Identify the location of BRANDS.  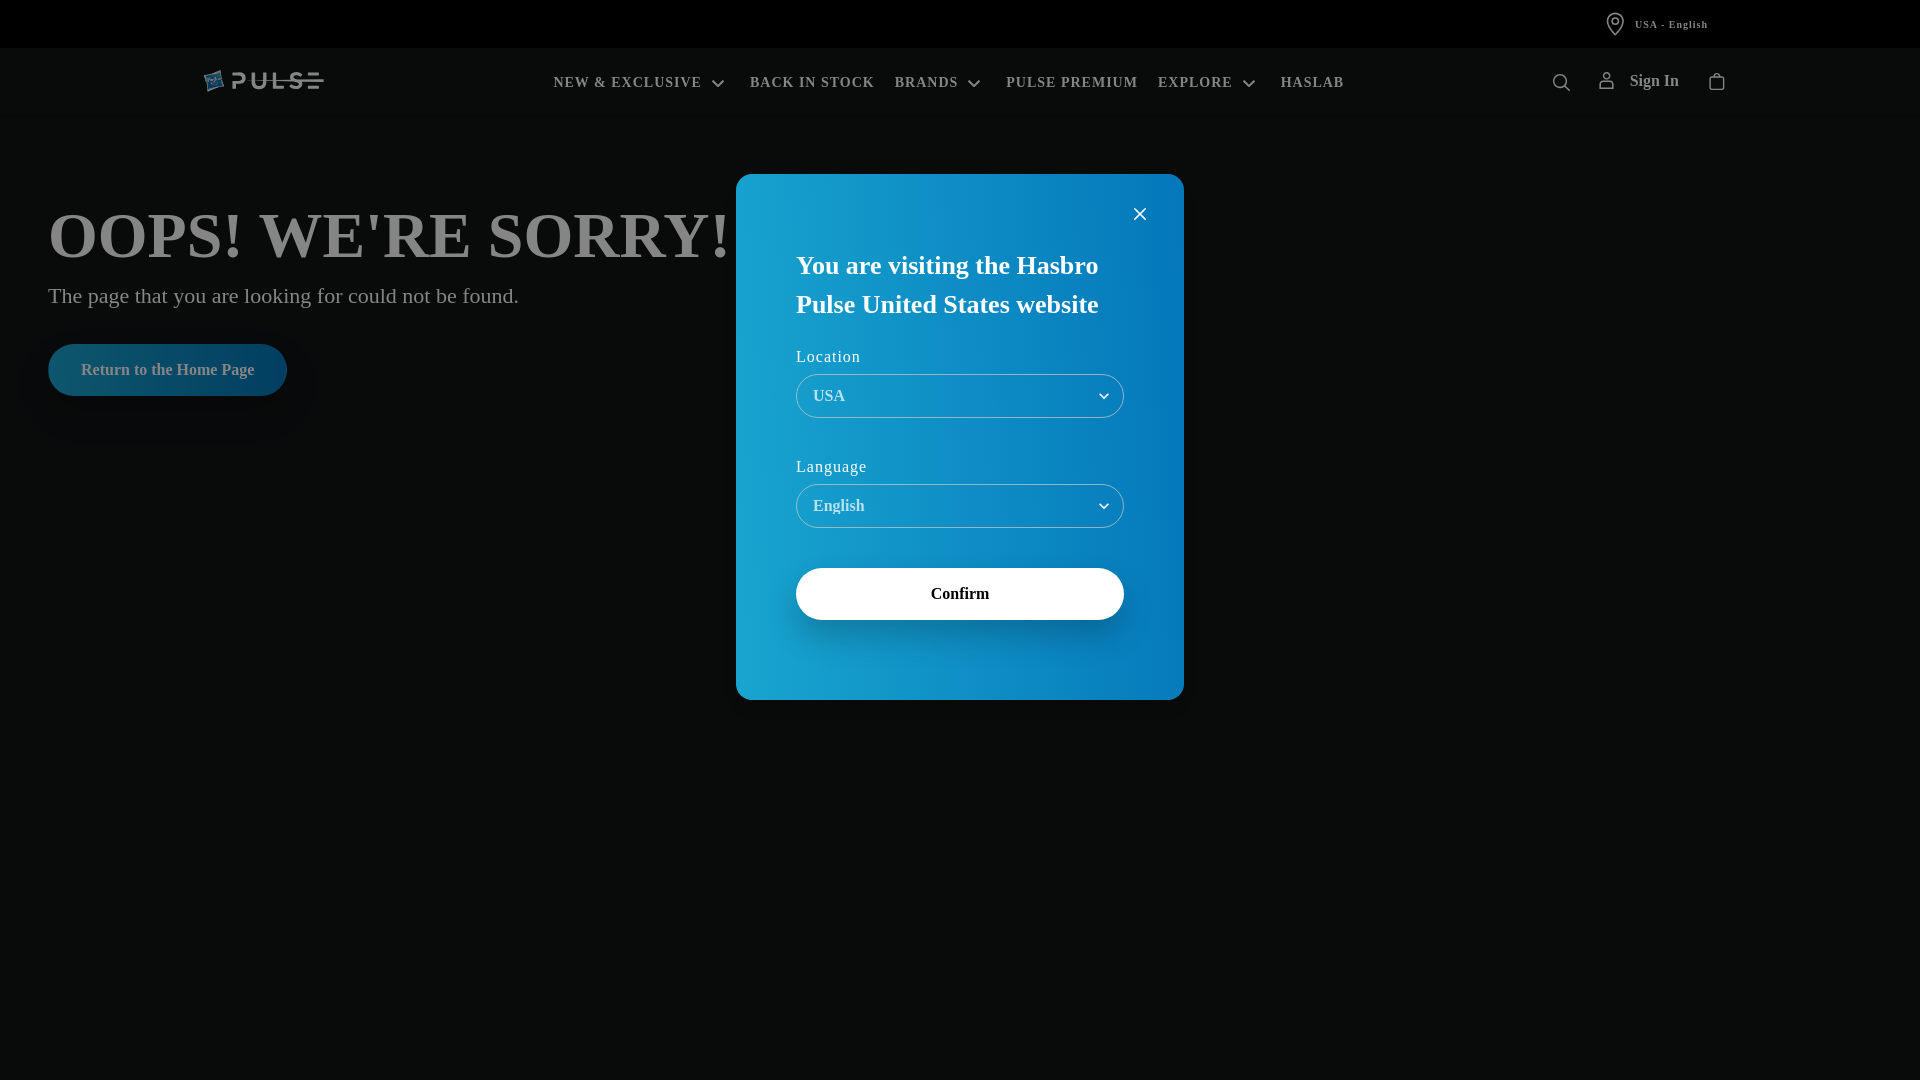
(940, 80).